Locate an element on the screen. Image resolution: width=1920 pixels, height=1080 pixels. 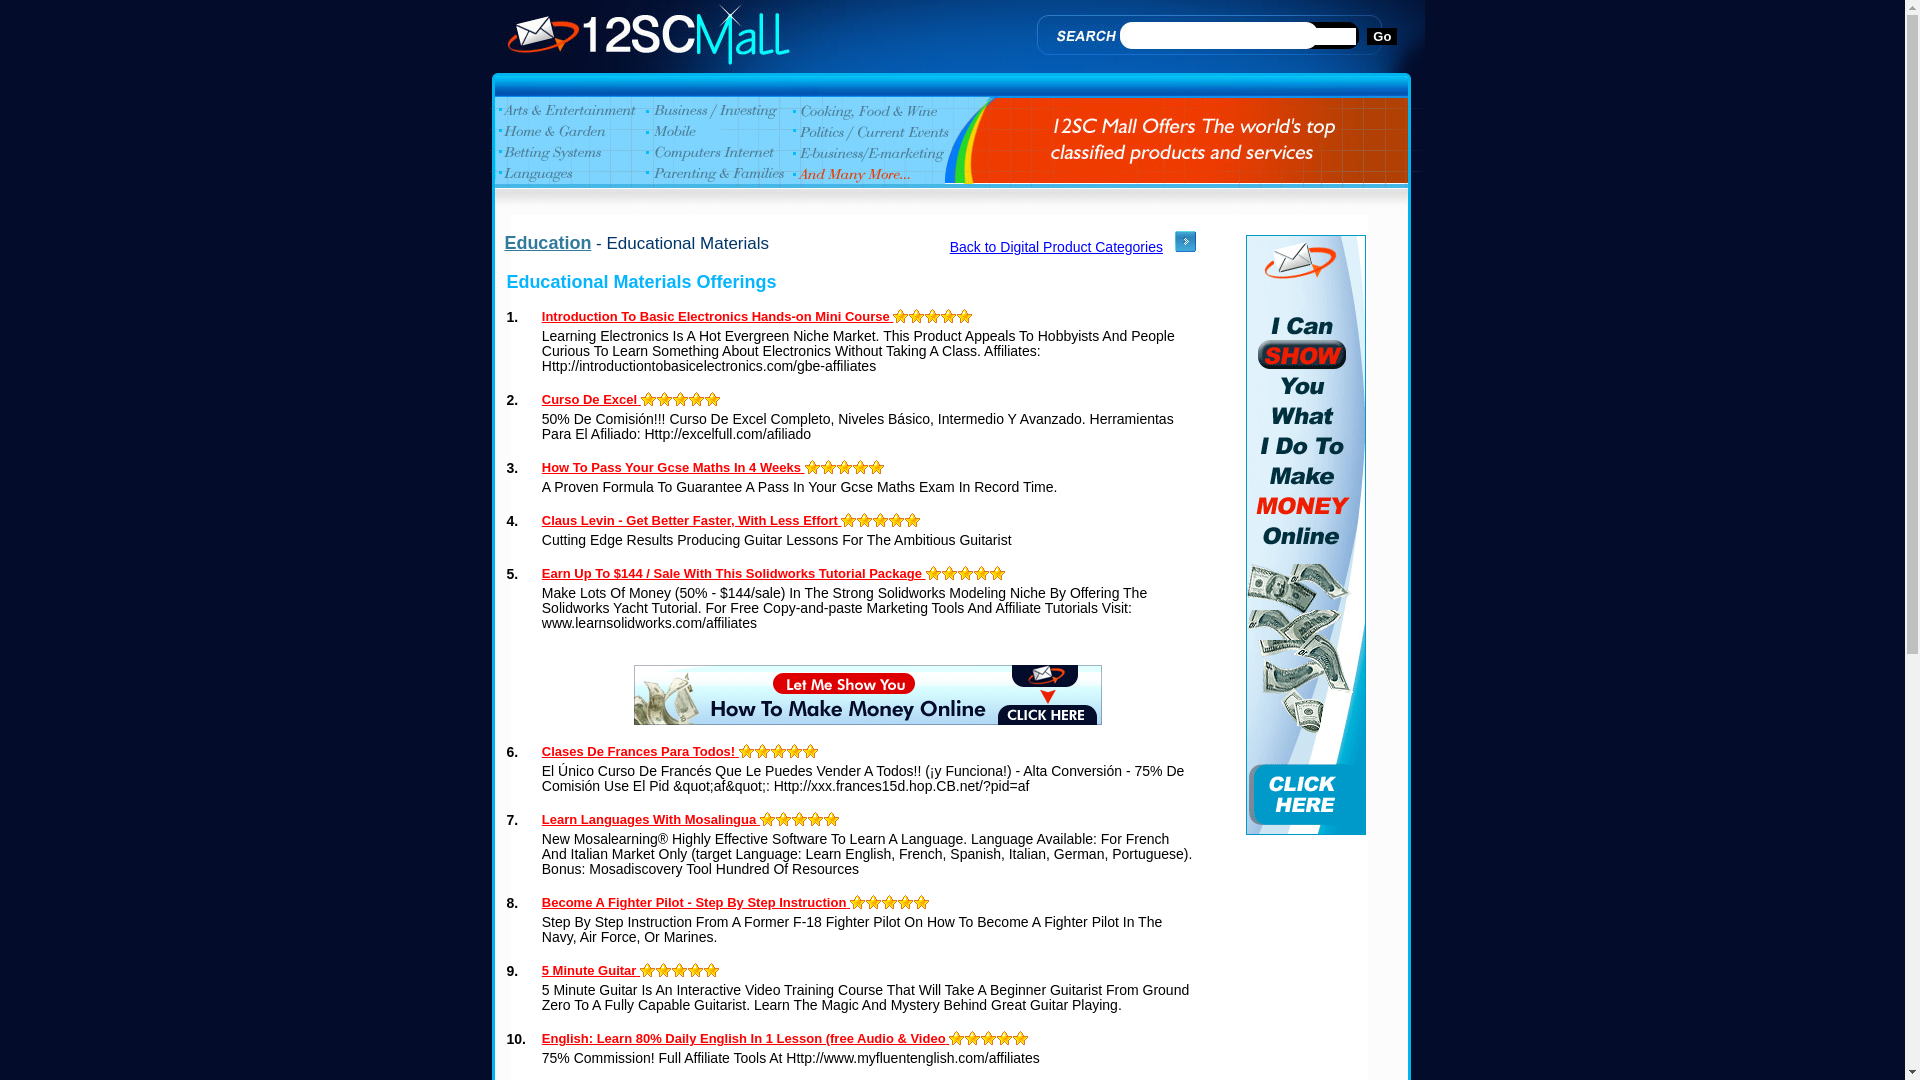
recommended is located at coordinates (680, 970).